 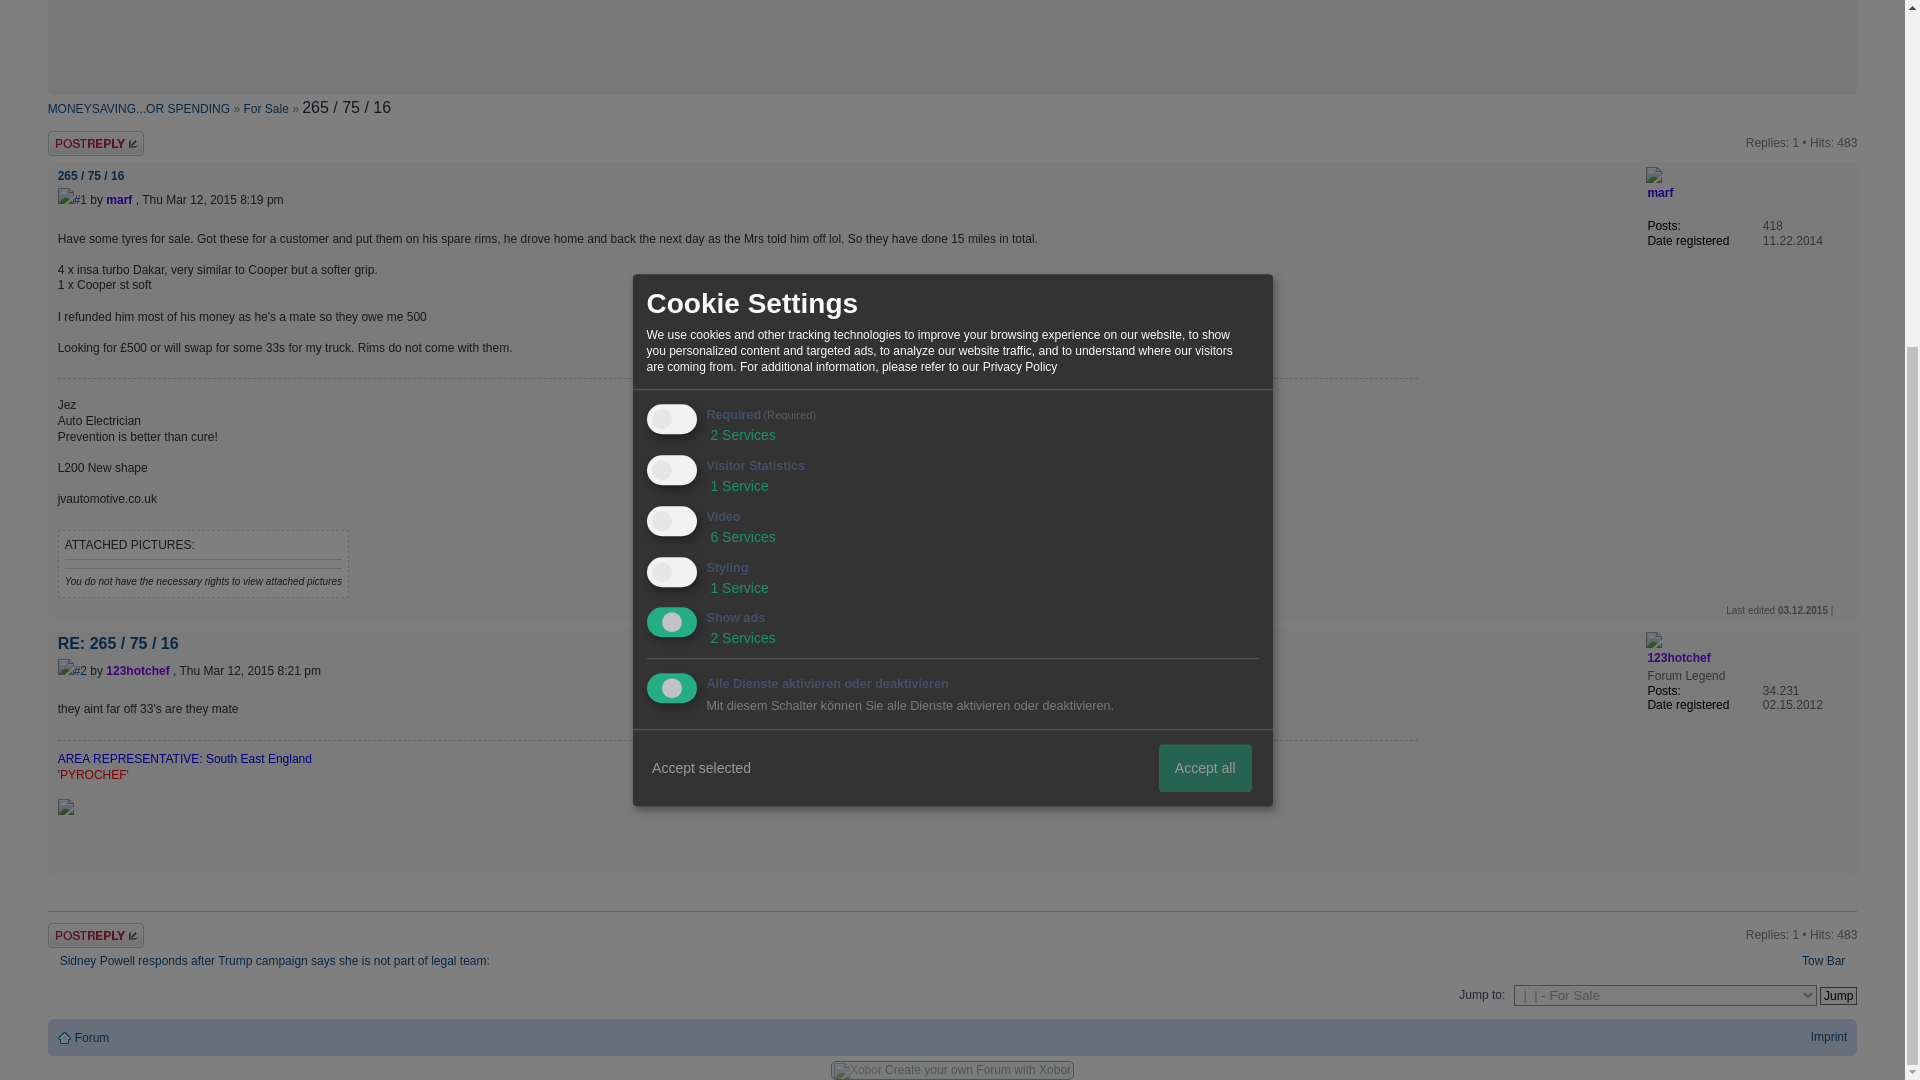 I want to click on Forum, so click(x=92, y=1038).